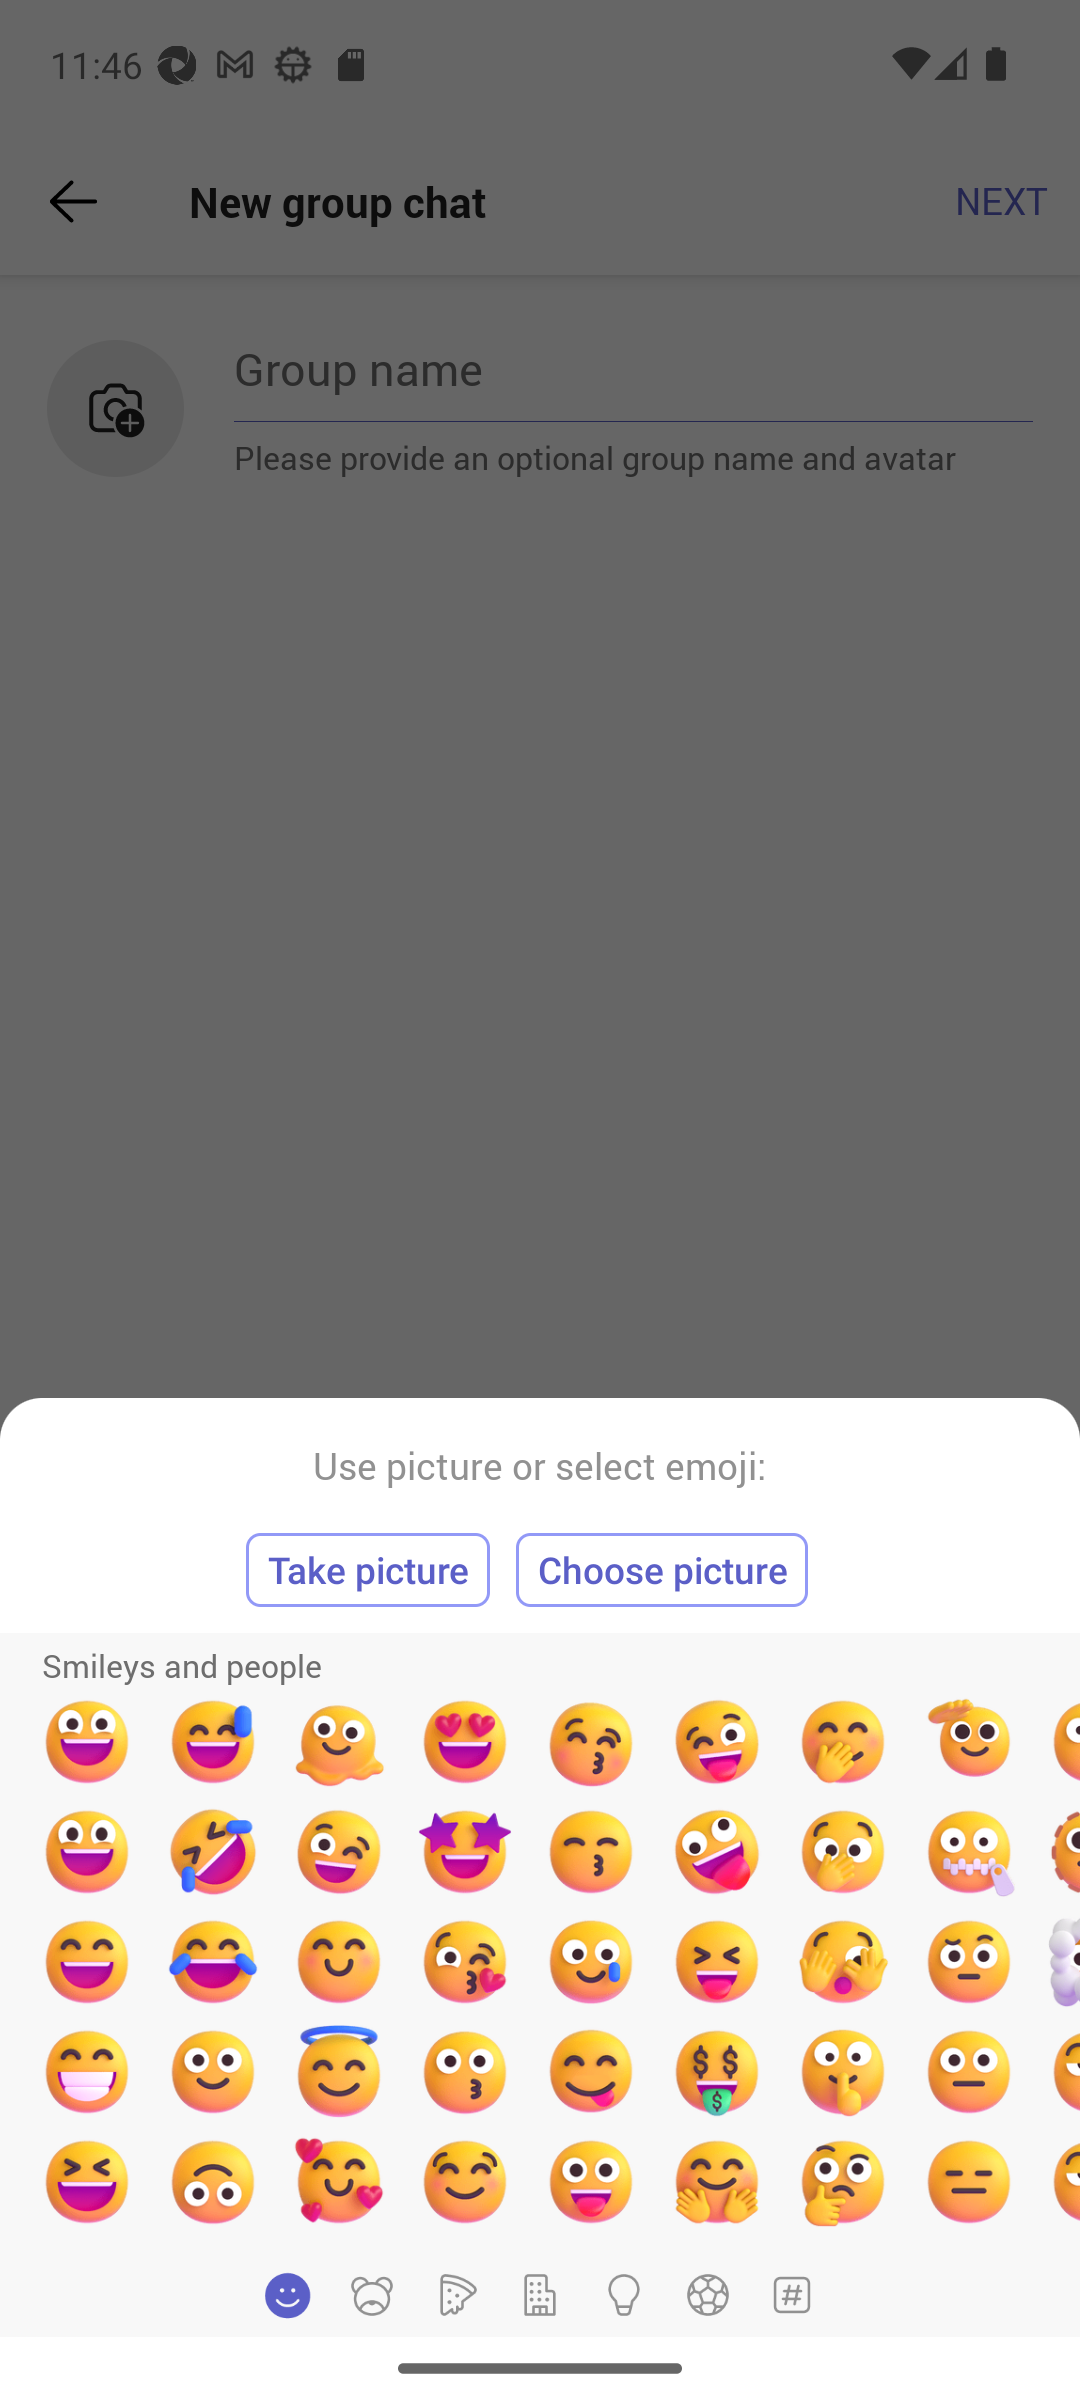  What do you see at coordinates (590, 2071) in the screenshot?
I see `Cheeky emoji` at bounding box center [590, 2071].